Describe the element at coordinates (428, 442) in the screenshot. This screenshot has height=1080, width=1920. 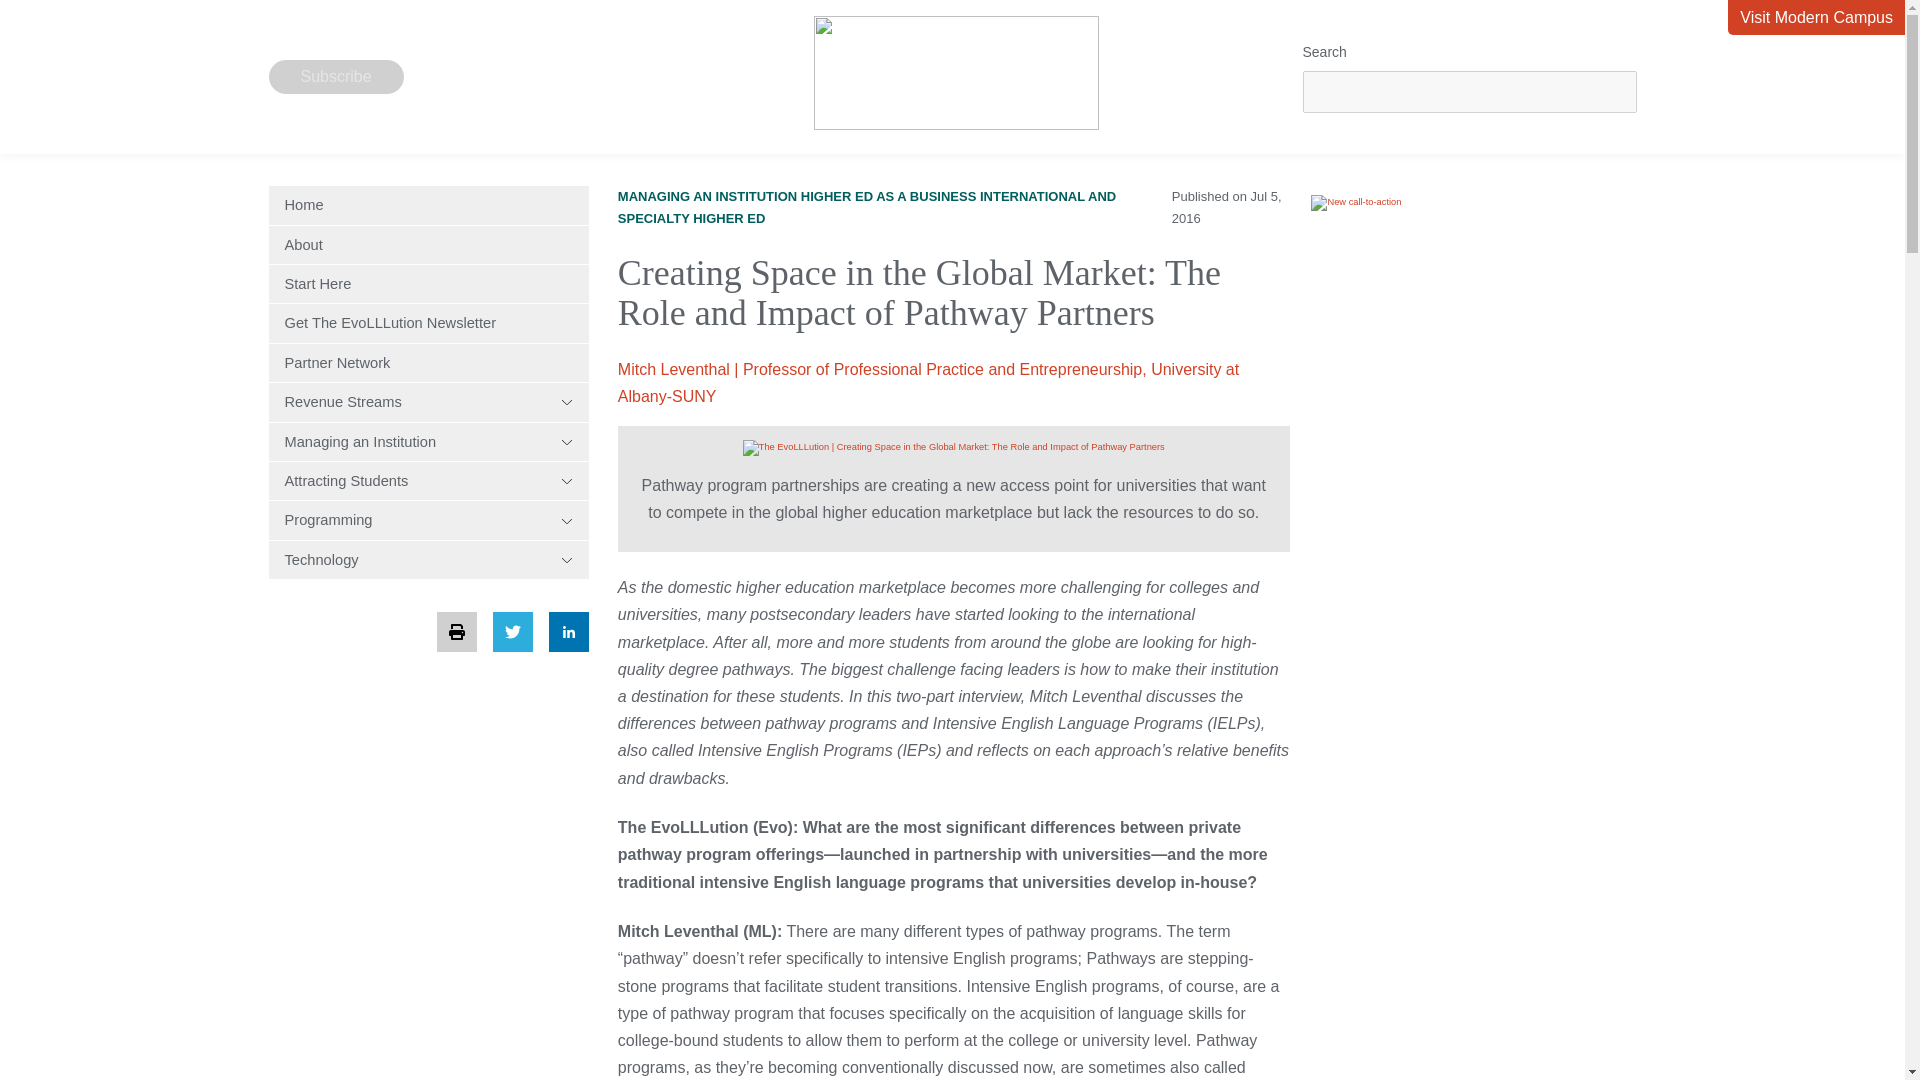
I see `Managing an Institution` at that location.